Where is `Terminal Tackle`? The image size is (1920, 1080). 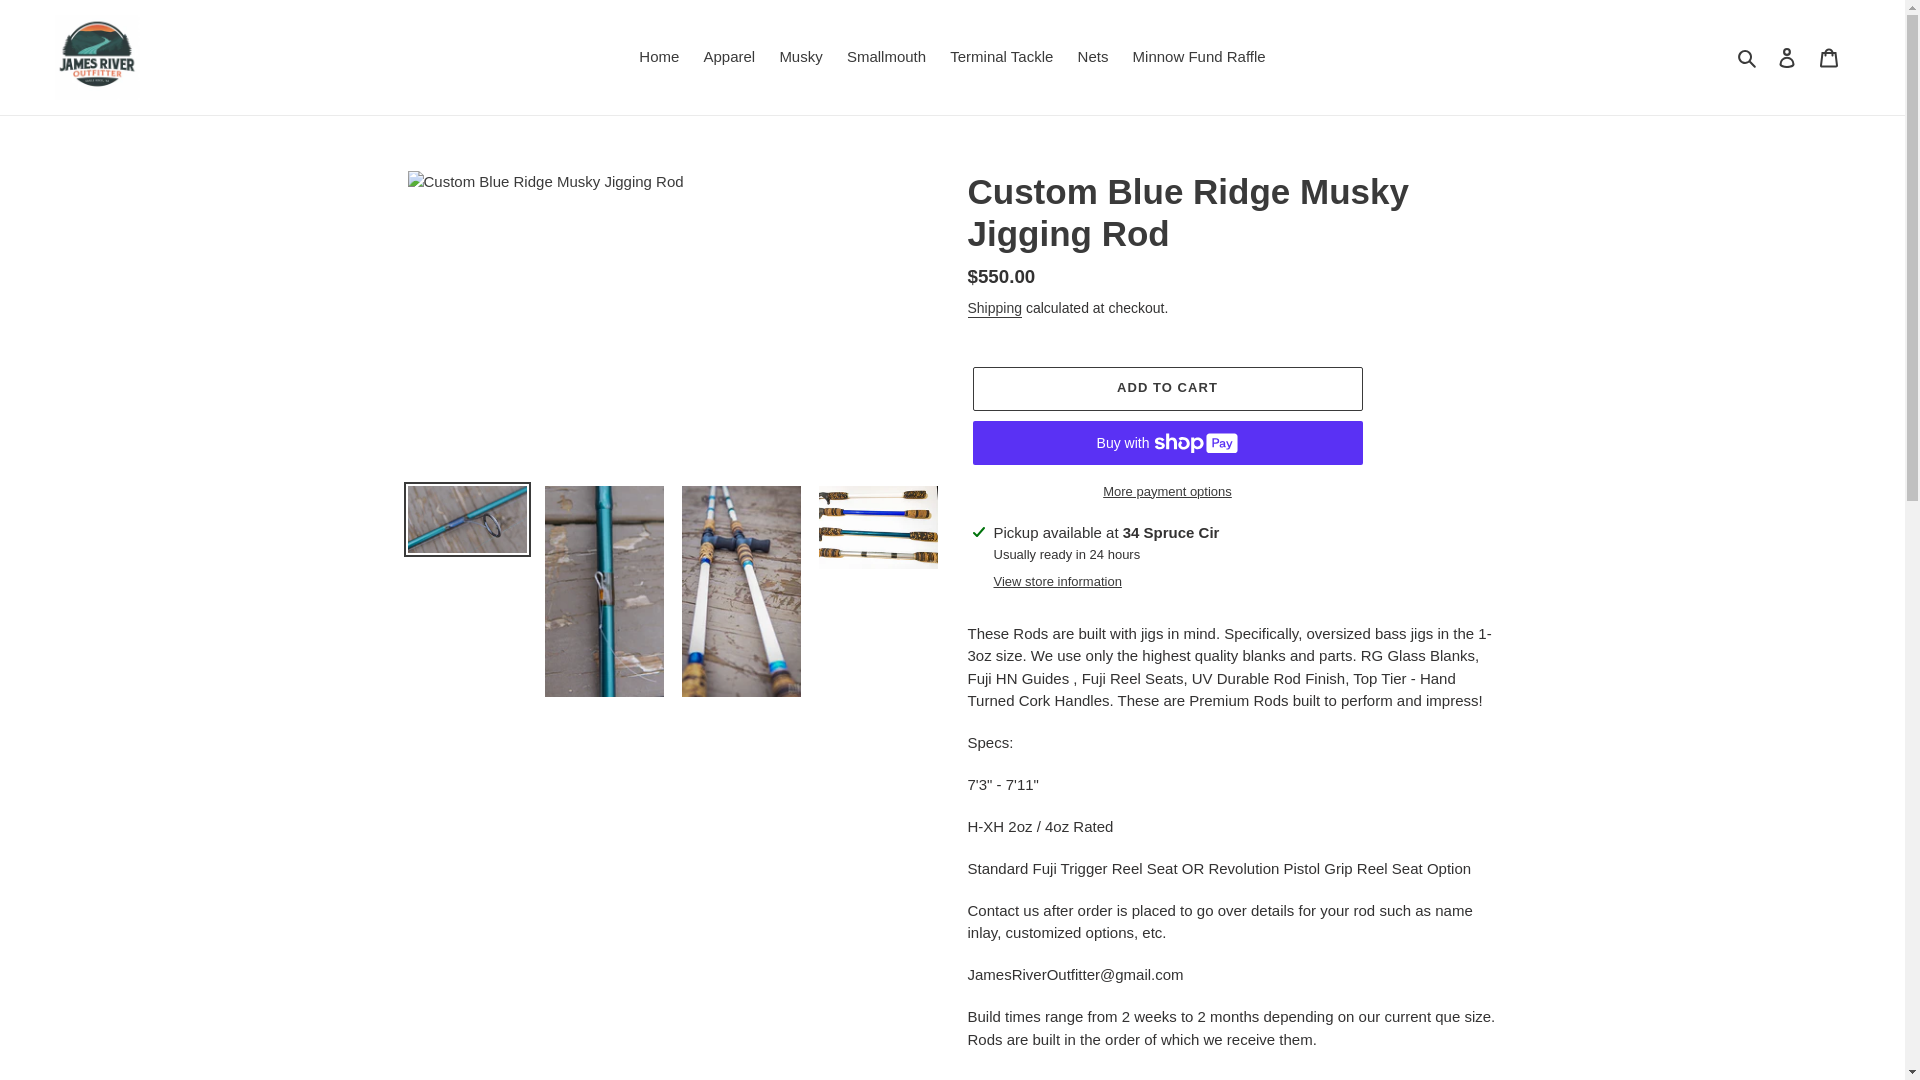
Terminal Tackle is located at coordinates (1002, 58).